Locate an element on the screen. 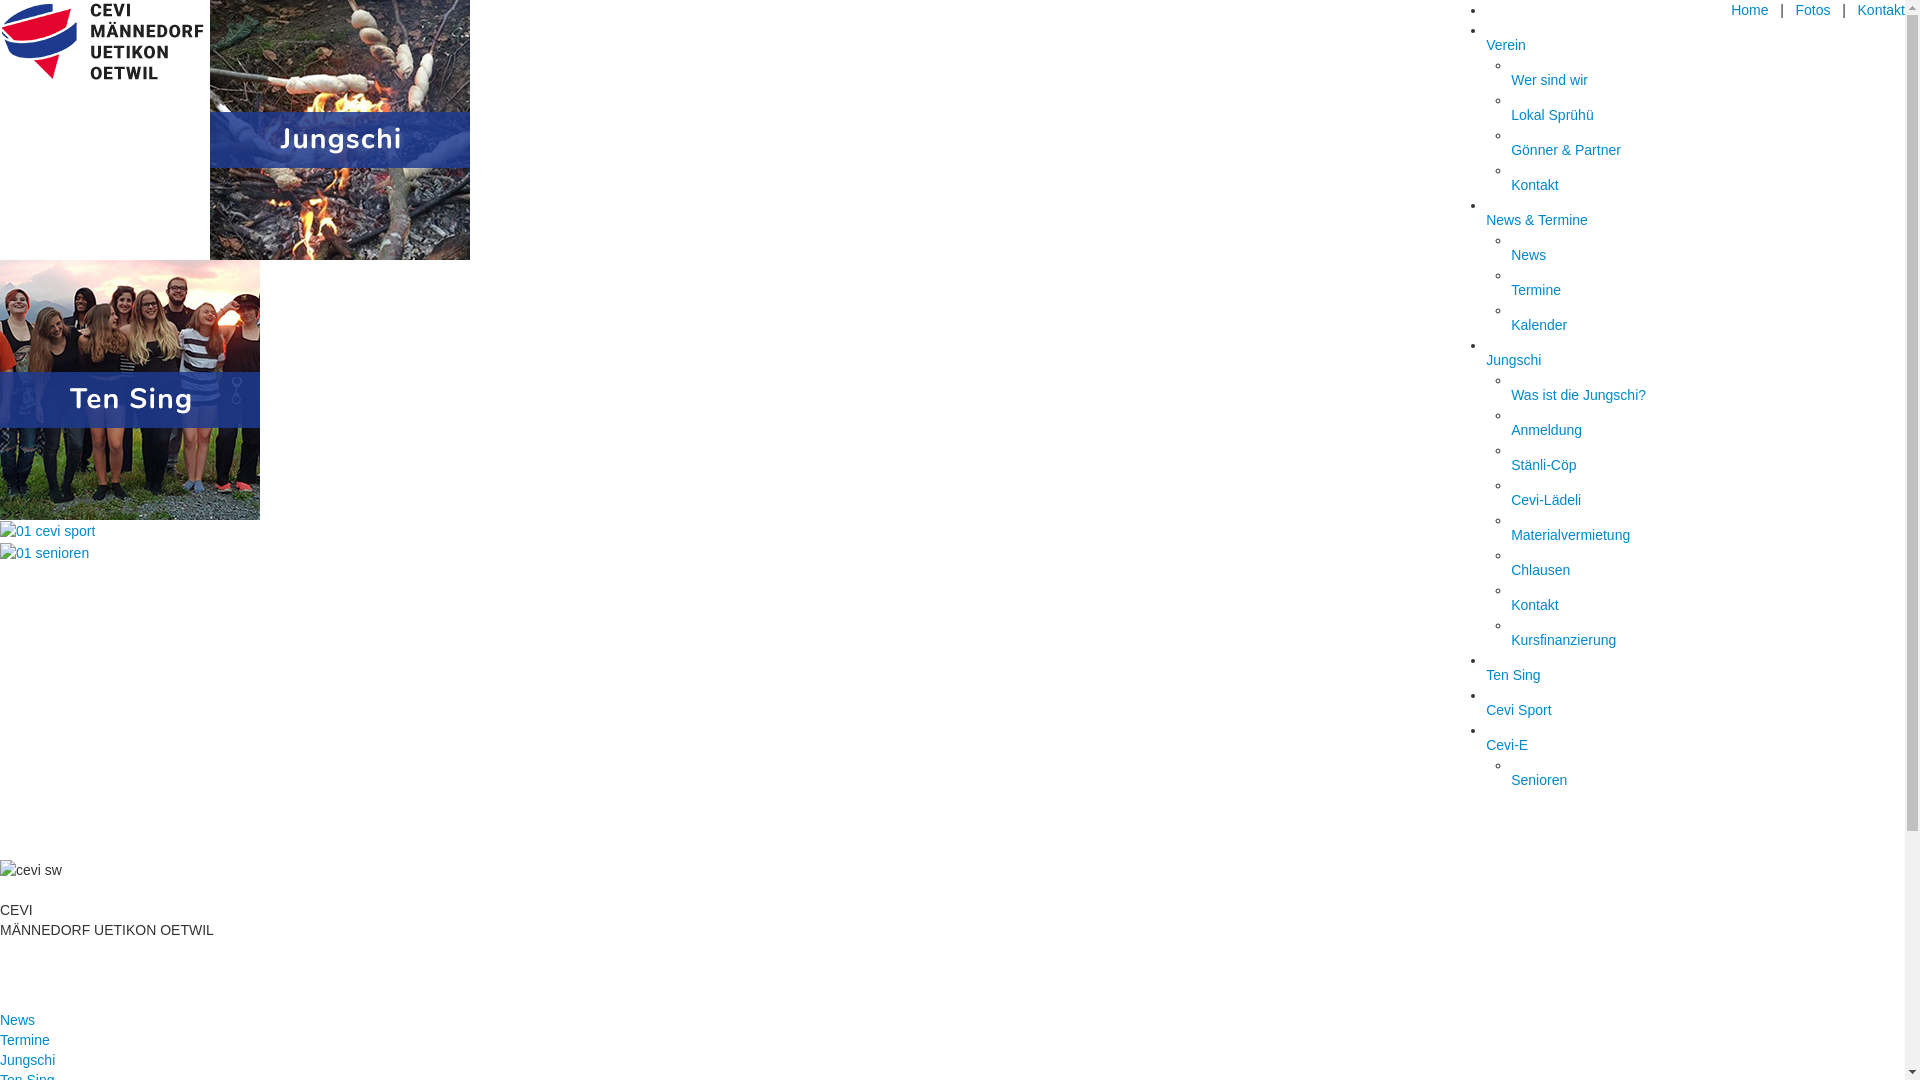 This screenshot has width=1920, height=1080. Home is located at coordinates (1750, 10).